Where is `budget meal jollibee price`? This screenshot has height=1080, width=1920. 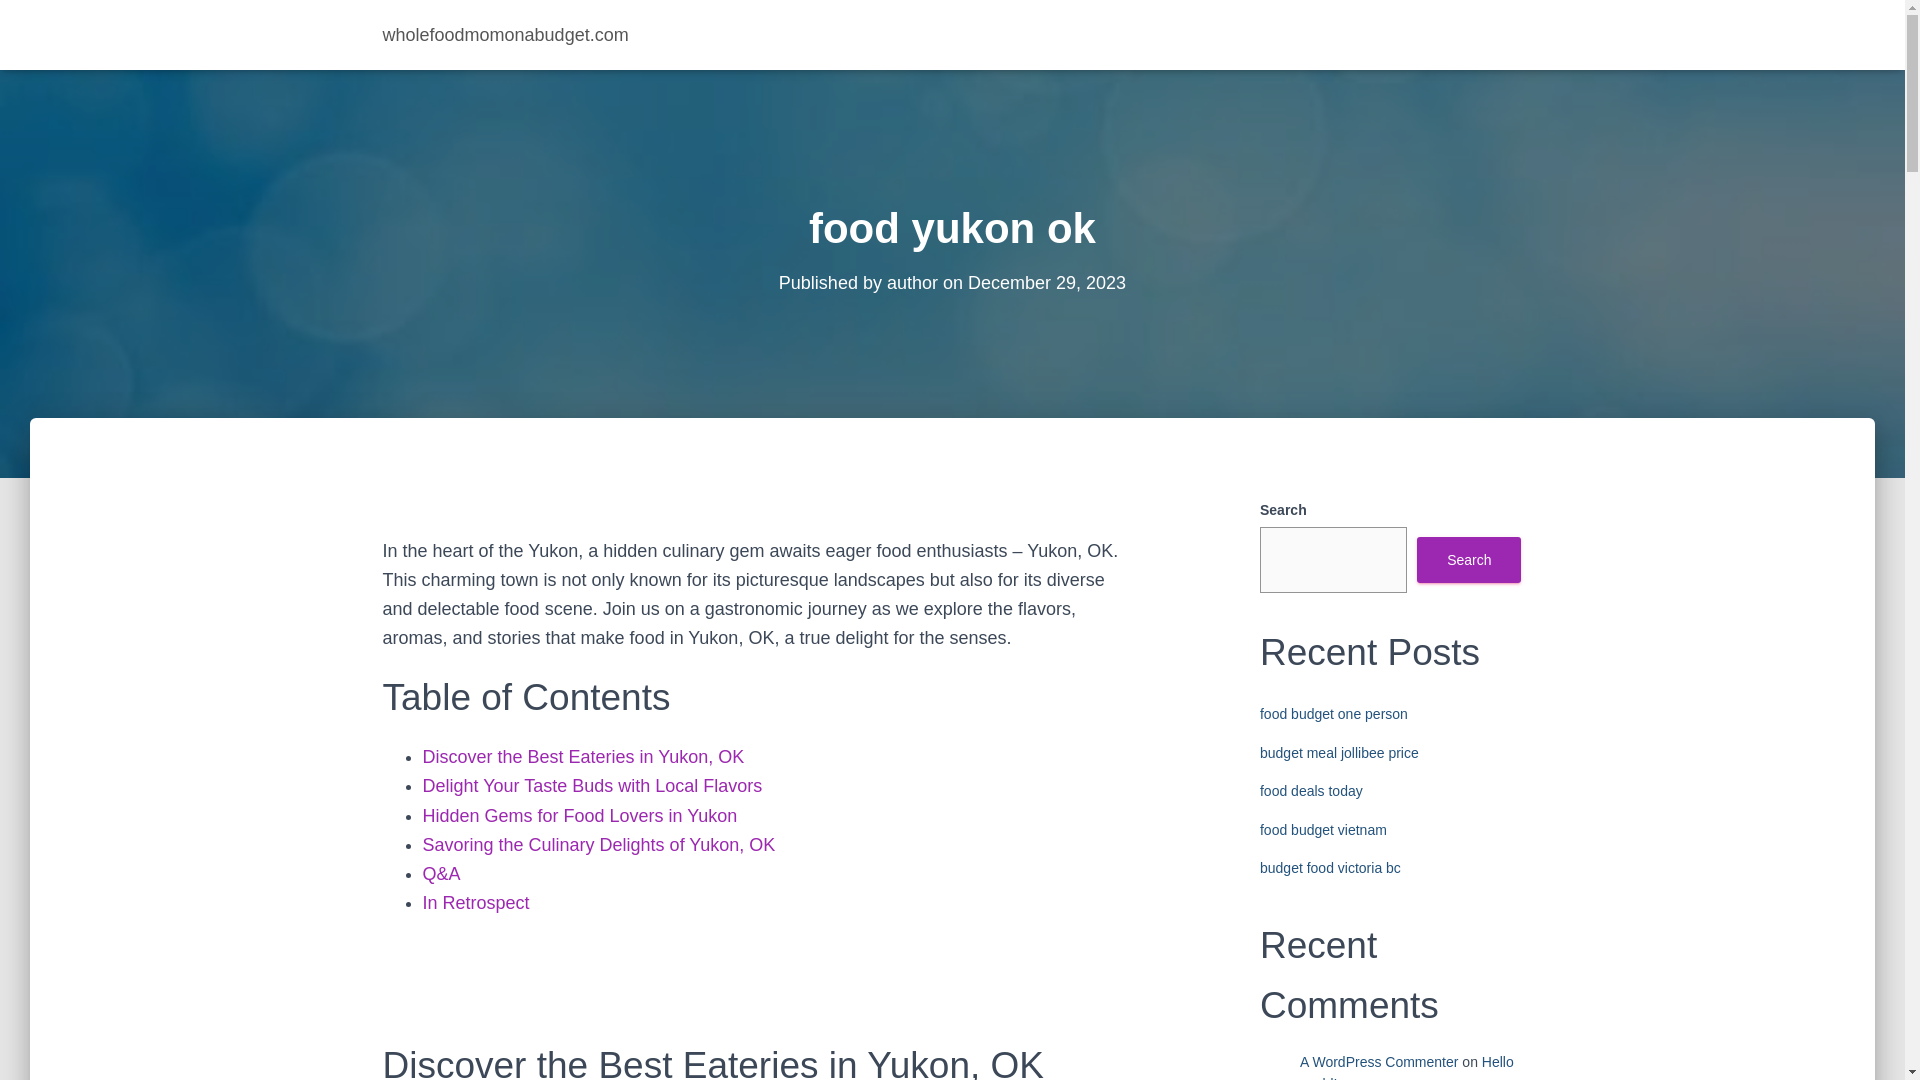 budget meal jollibee price is located at coordinates (1338, 753).